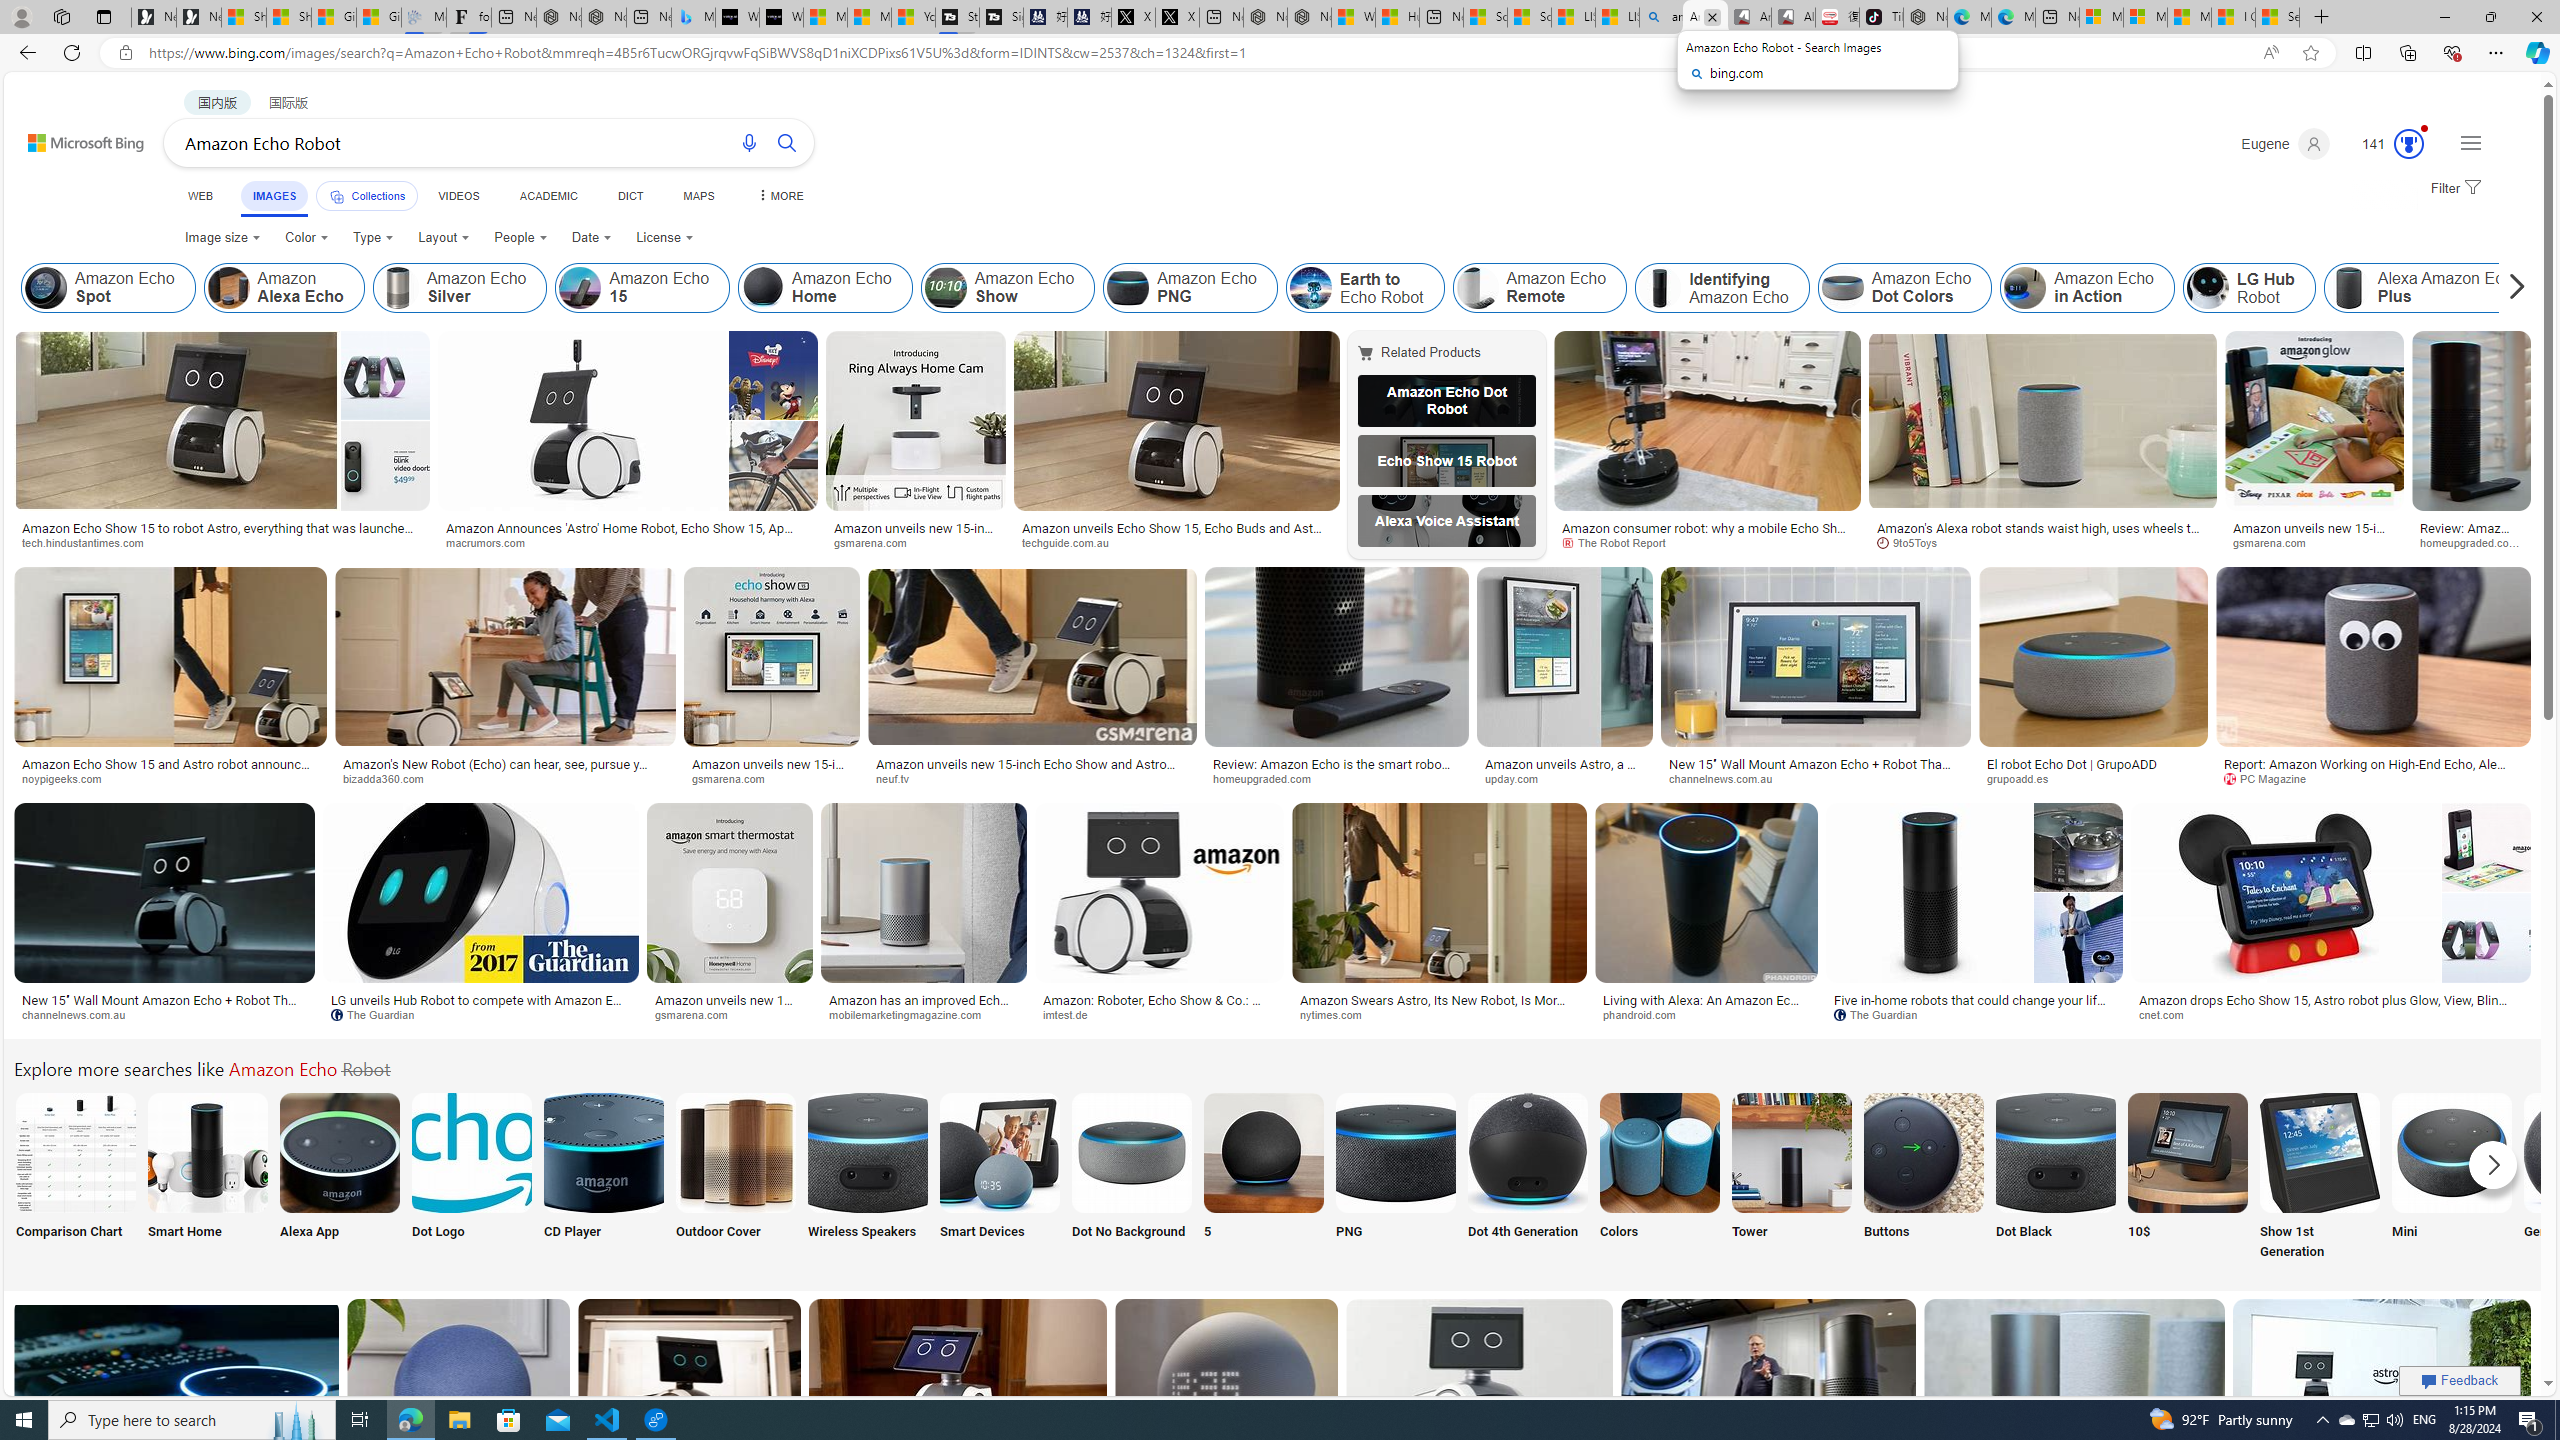  What do you see at coordinates (779, 196) in the screenshot?
I see `MORE` at bounding box center [779, 196].